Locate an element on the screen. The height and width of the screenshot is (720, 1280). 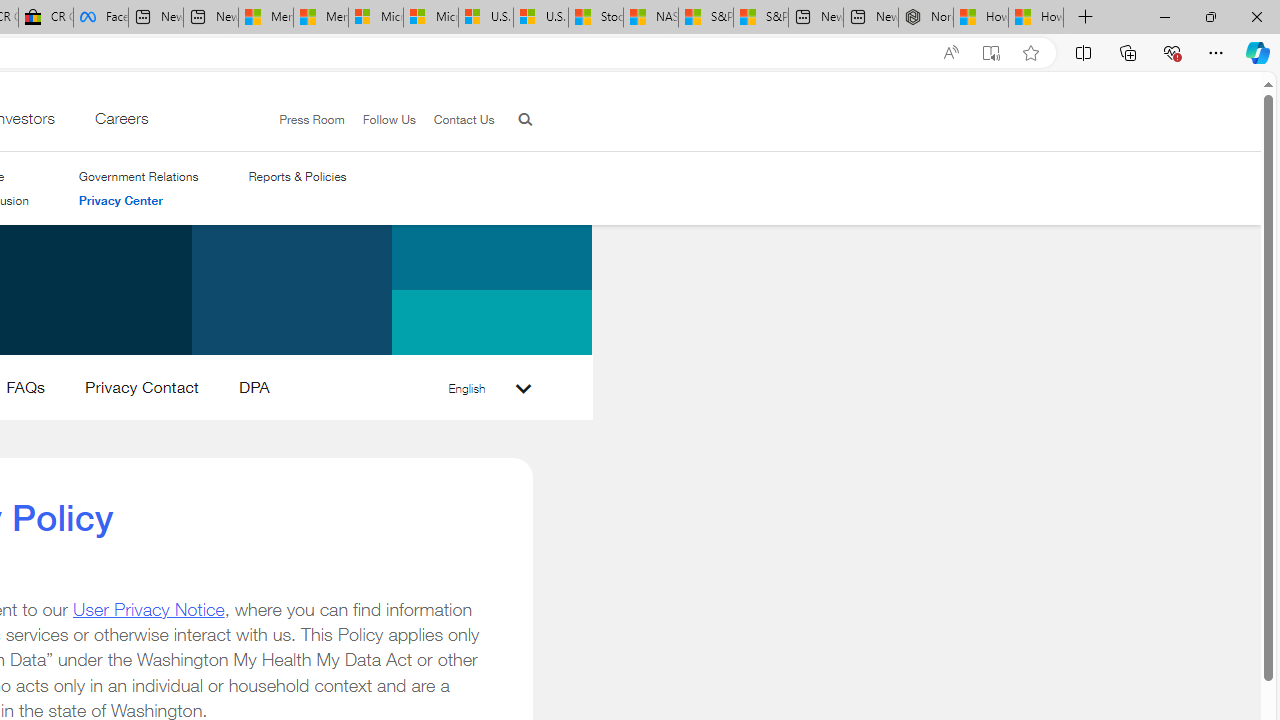
Enter Immersive Reader (F9) is located at coordinates (991, 53).